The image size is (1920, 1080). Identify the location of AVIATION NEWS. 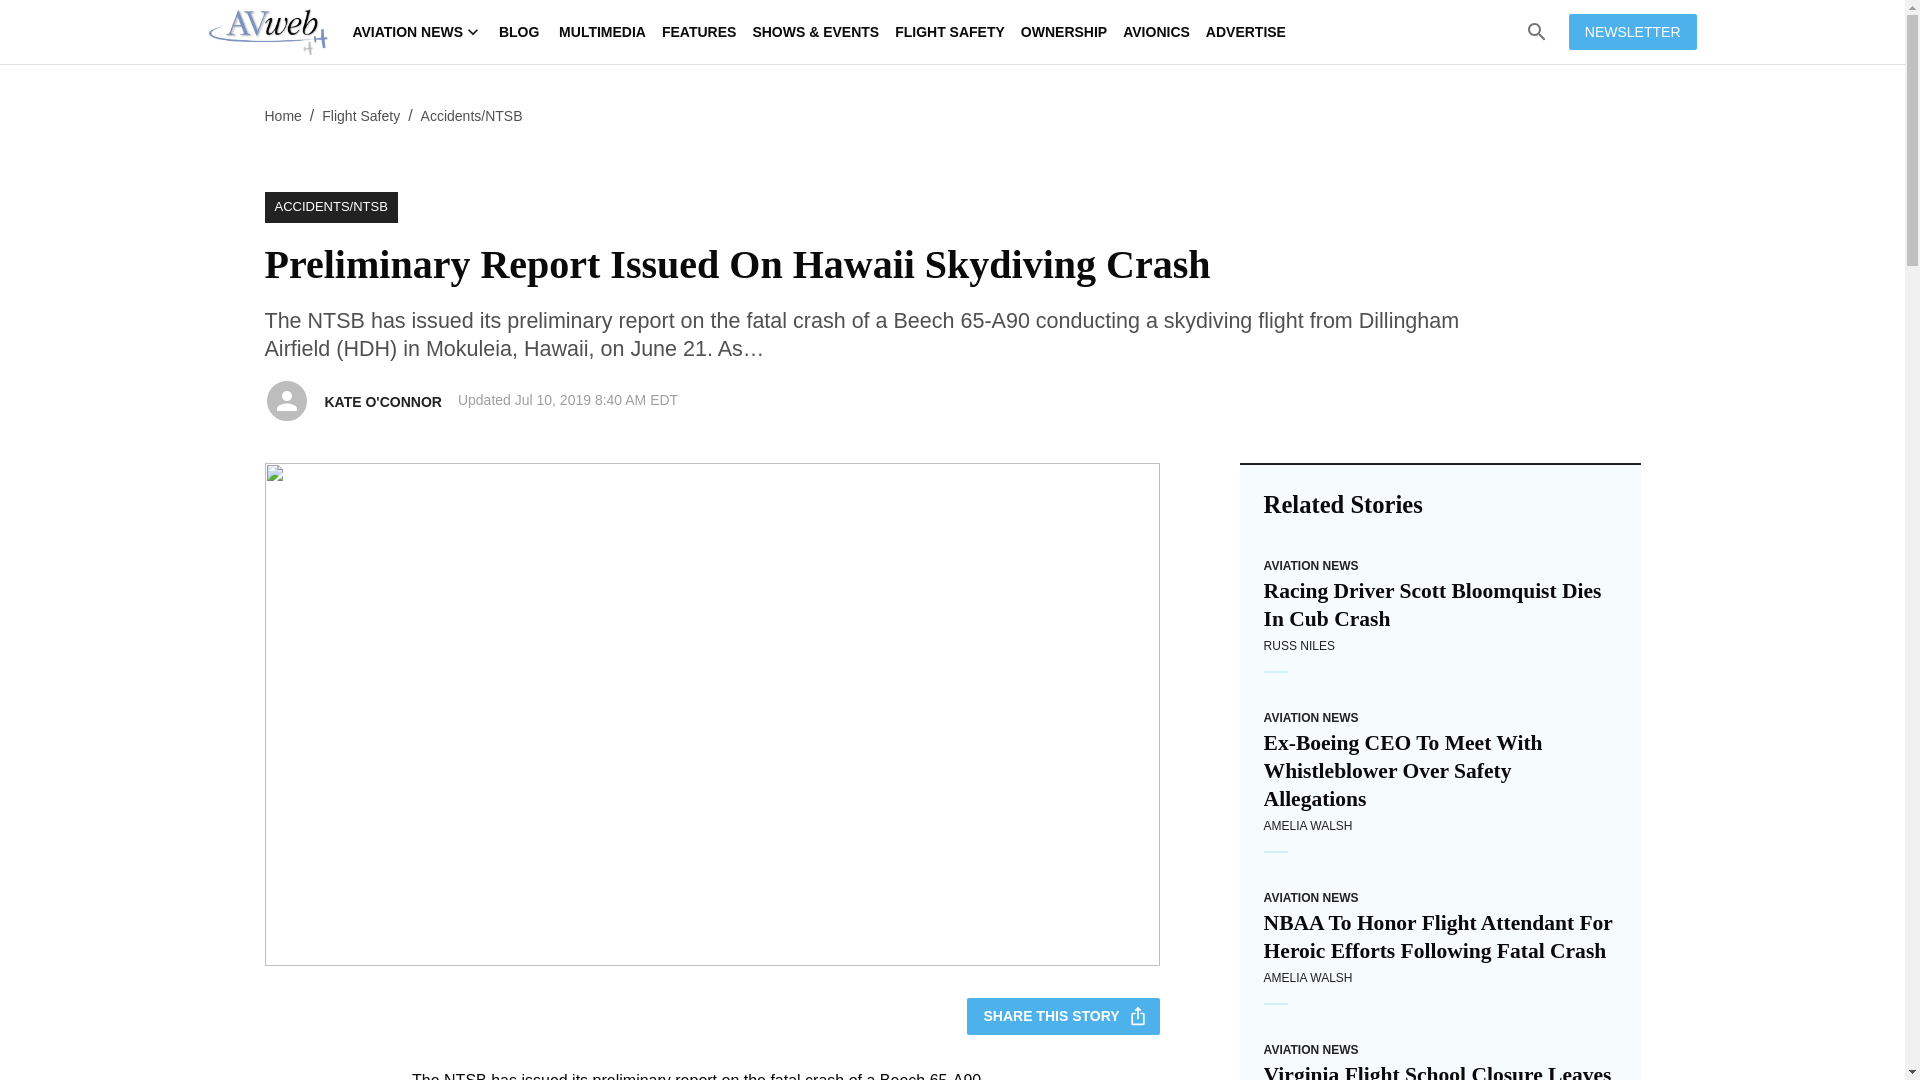
(1311, 717).